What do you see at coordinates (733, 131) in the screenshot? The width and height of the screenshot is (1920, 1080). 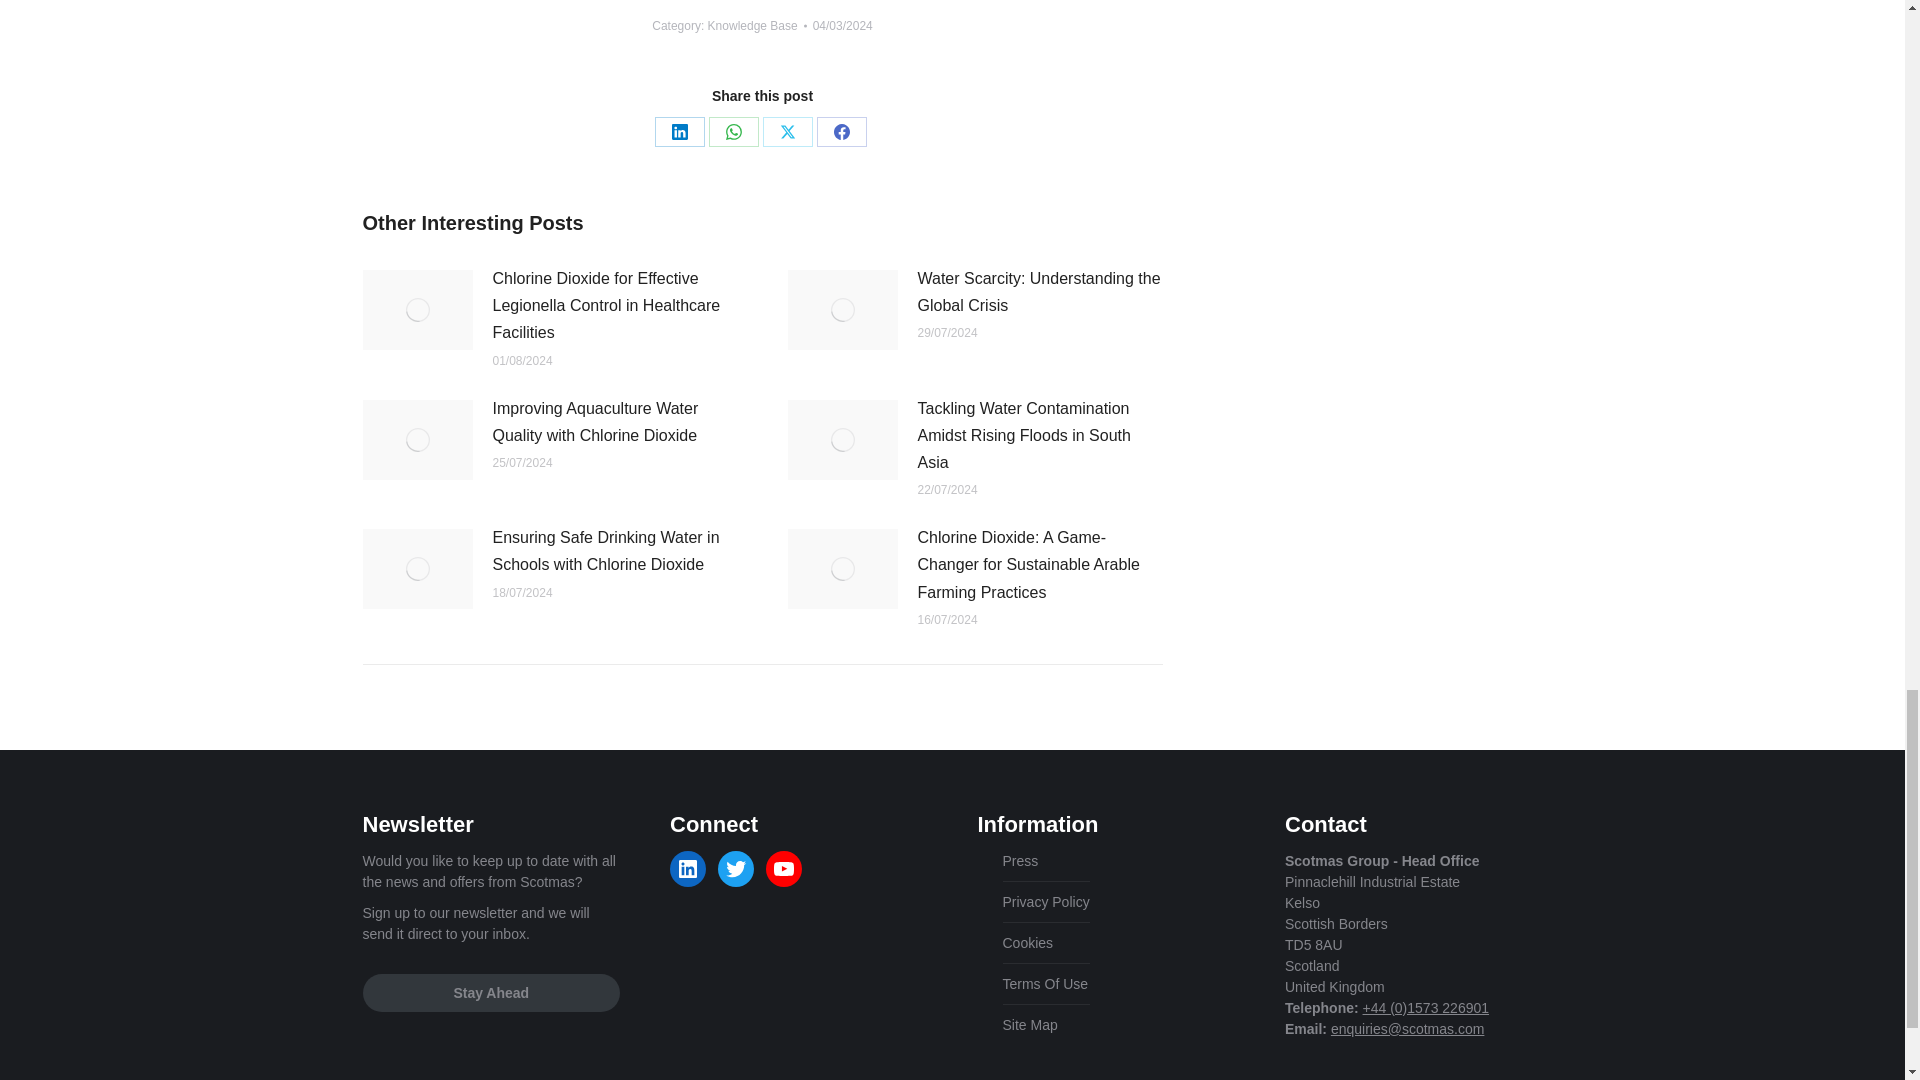 I see `WhatsApp` at bounding box center [733, 131].